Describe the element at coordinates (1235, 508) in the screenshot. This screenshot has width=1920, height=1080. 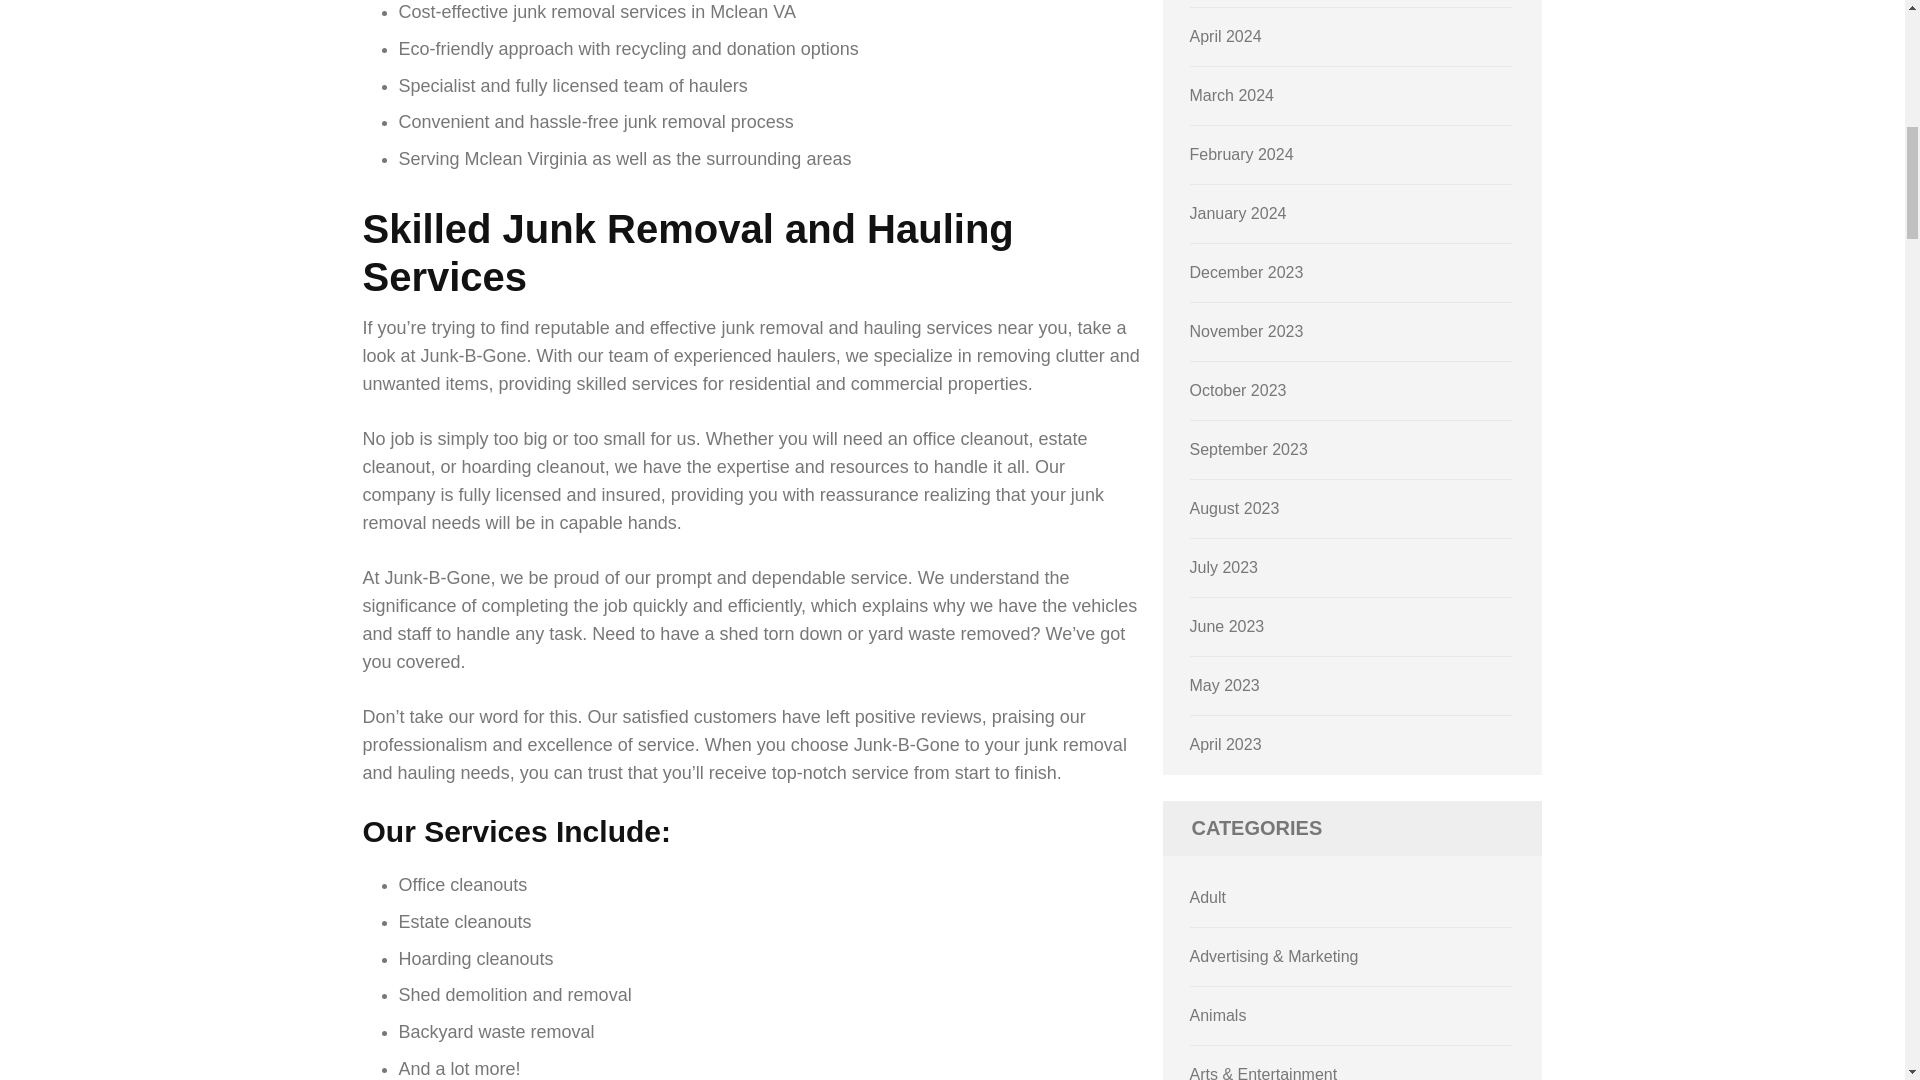
I see `August 2023` at that location.